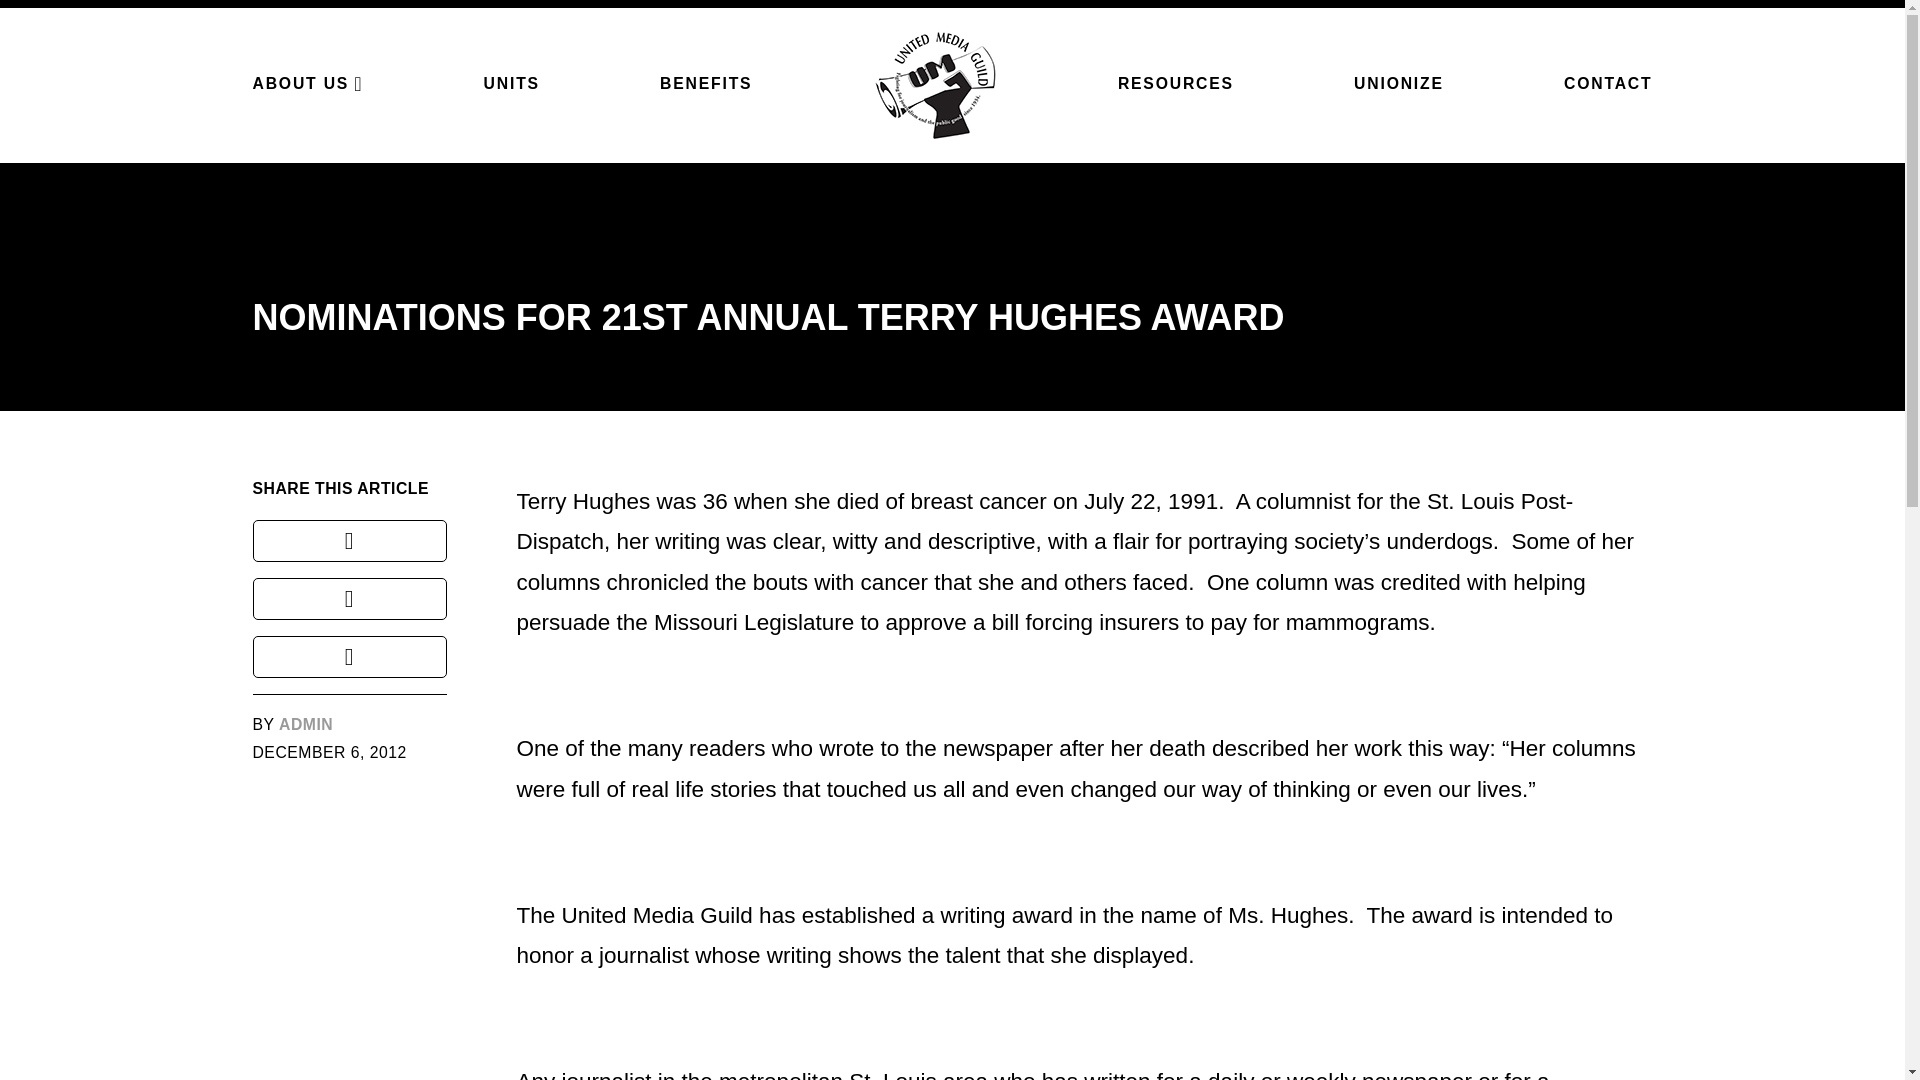 The height and width of the screenshot is (1080, 1920). Describe the element at coordinates (706, 82) in the screenshot. I see `BENEFITS` at that location.